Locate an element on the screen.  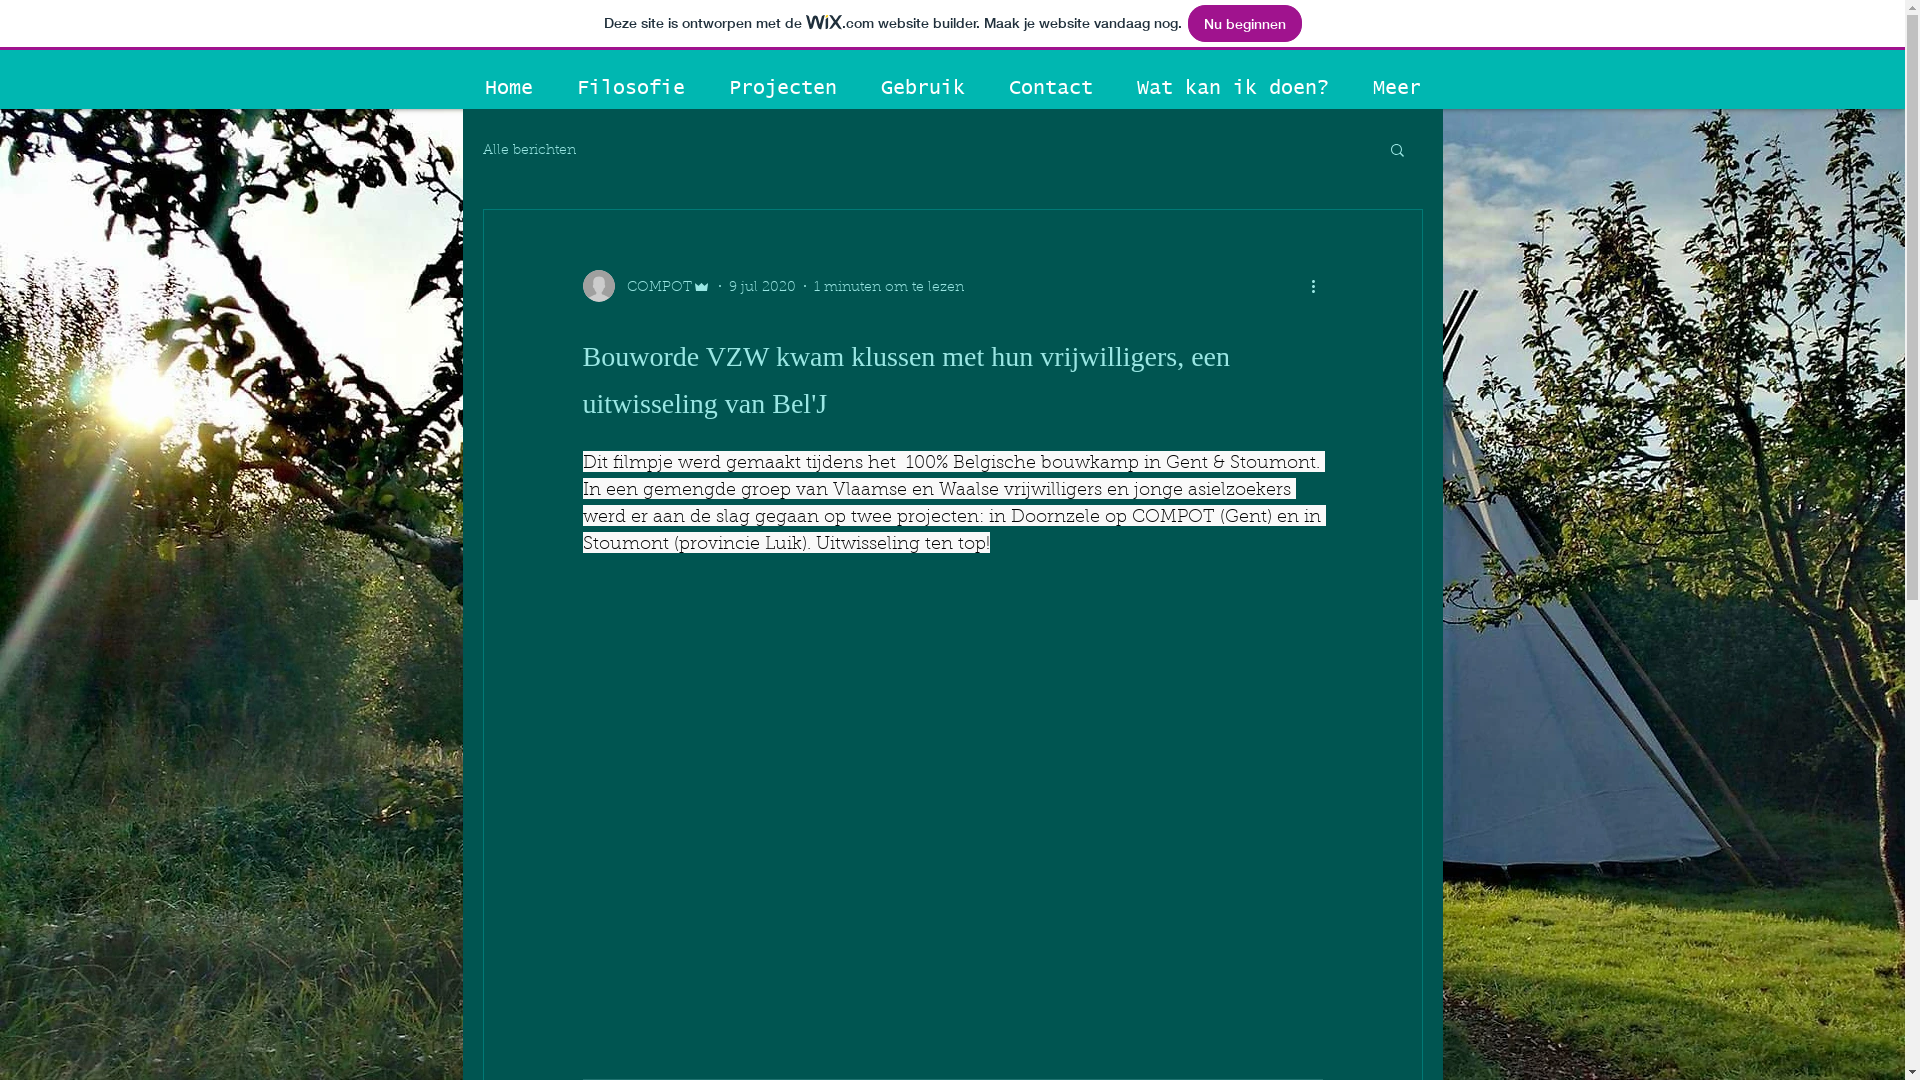
COMPOT is located at coordinates (646, 286).